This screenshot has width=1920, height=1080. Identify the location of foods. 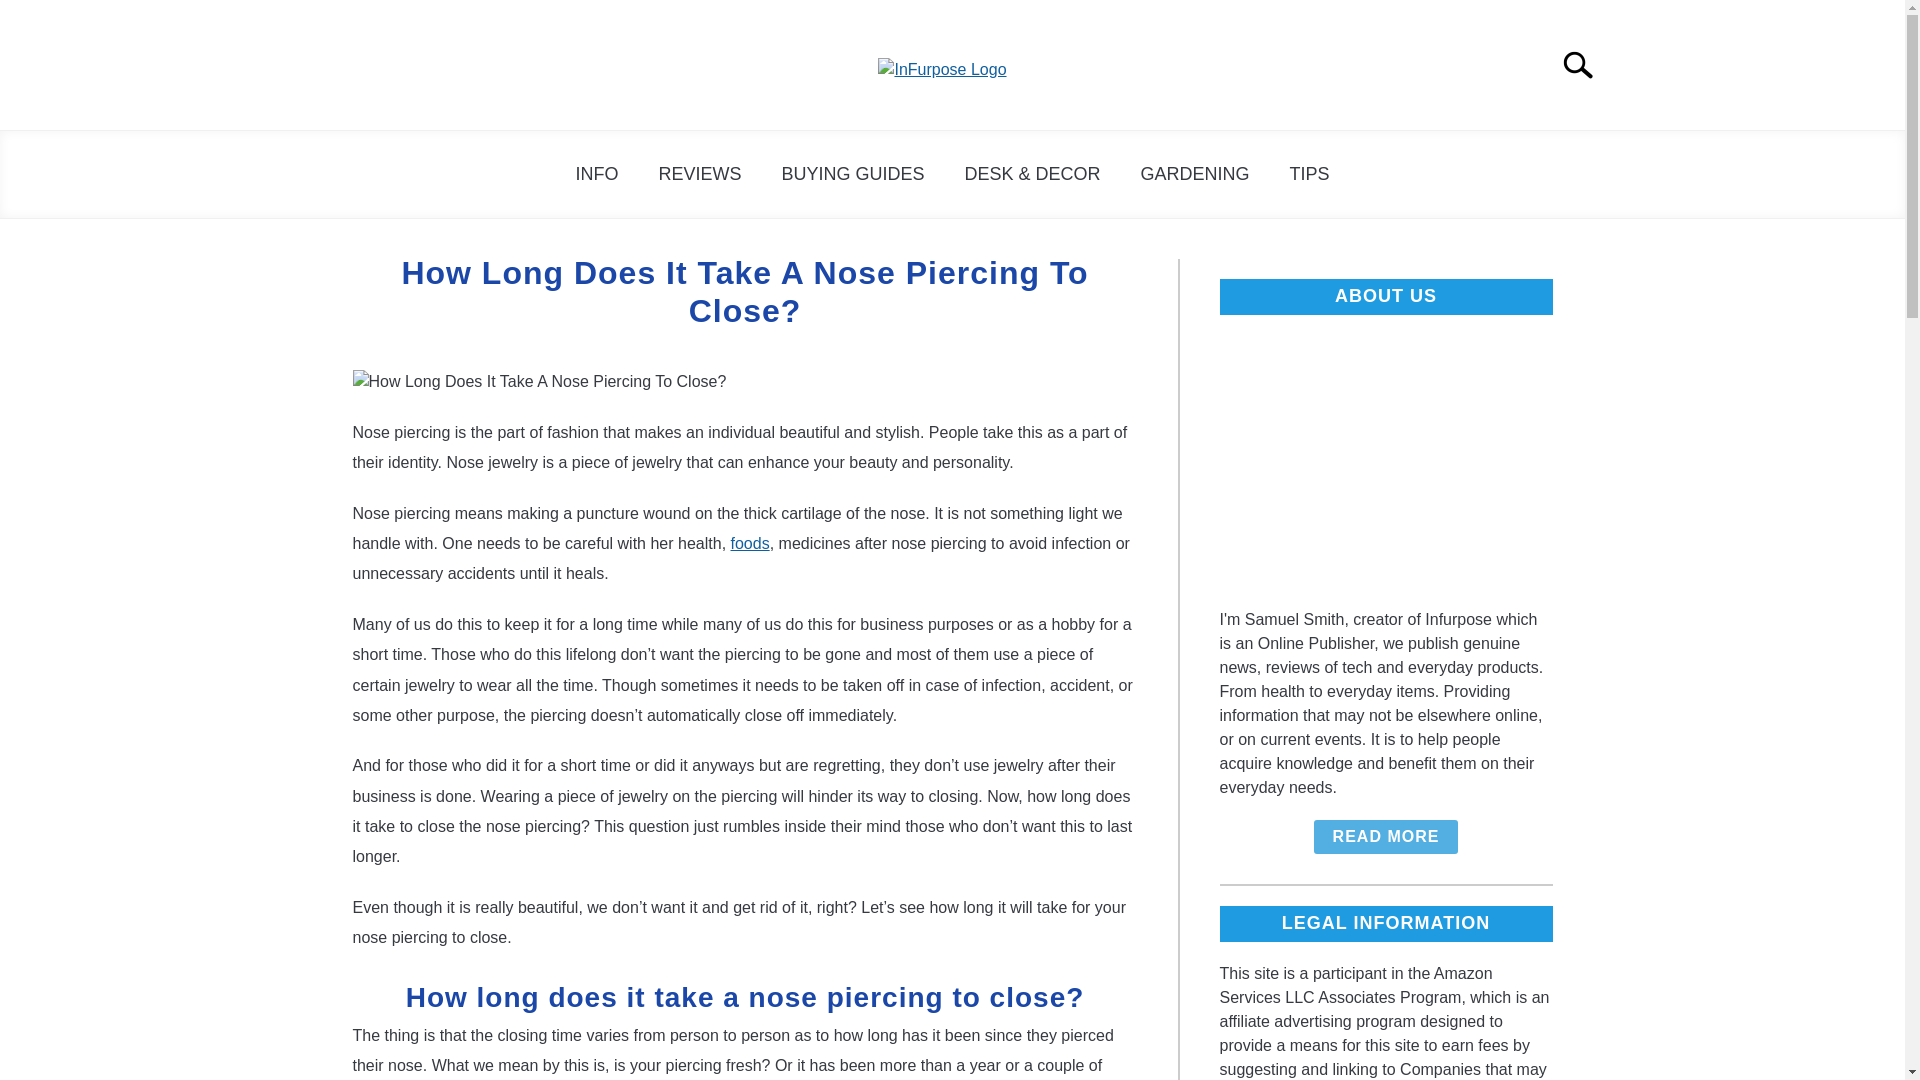
(750, 542).